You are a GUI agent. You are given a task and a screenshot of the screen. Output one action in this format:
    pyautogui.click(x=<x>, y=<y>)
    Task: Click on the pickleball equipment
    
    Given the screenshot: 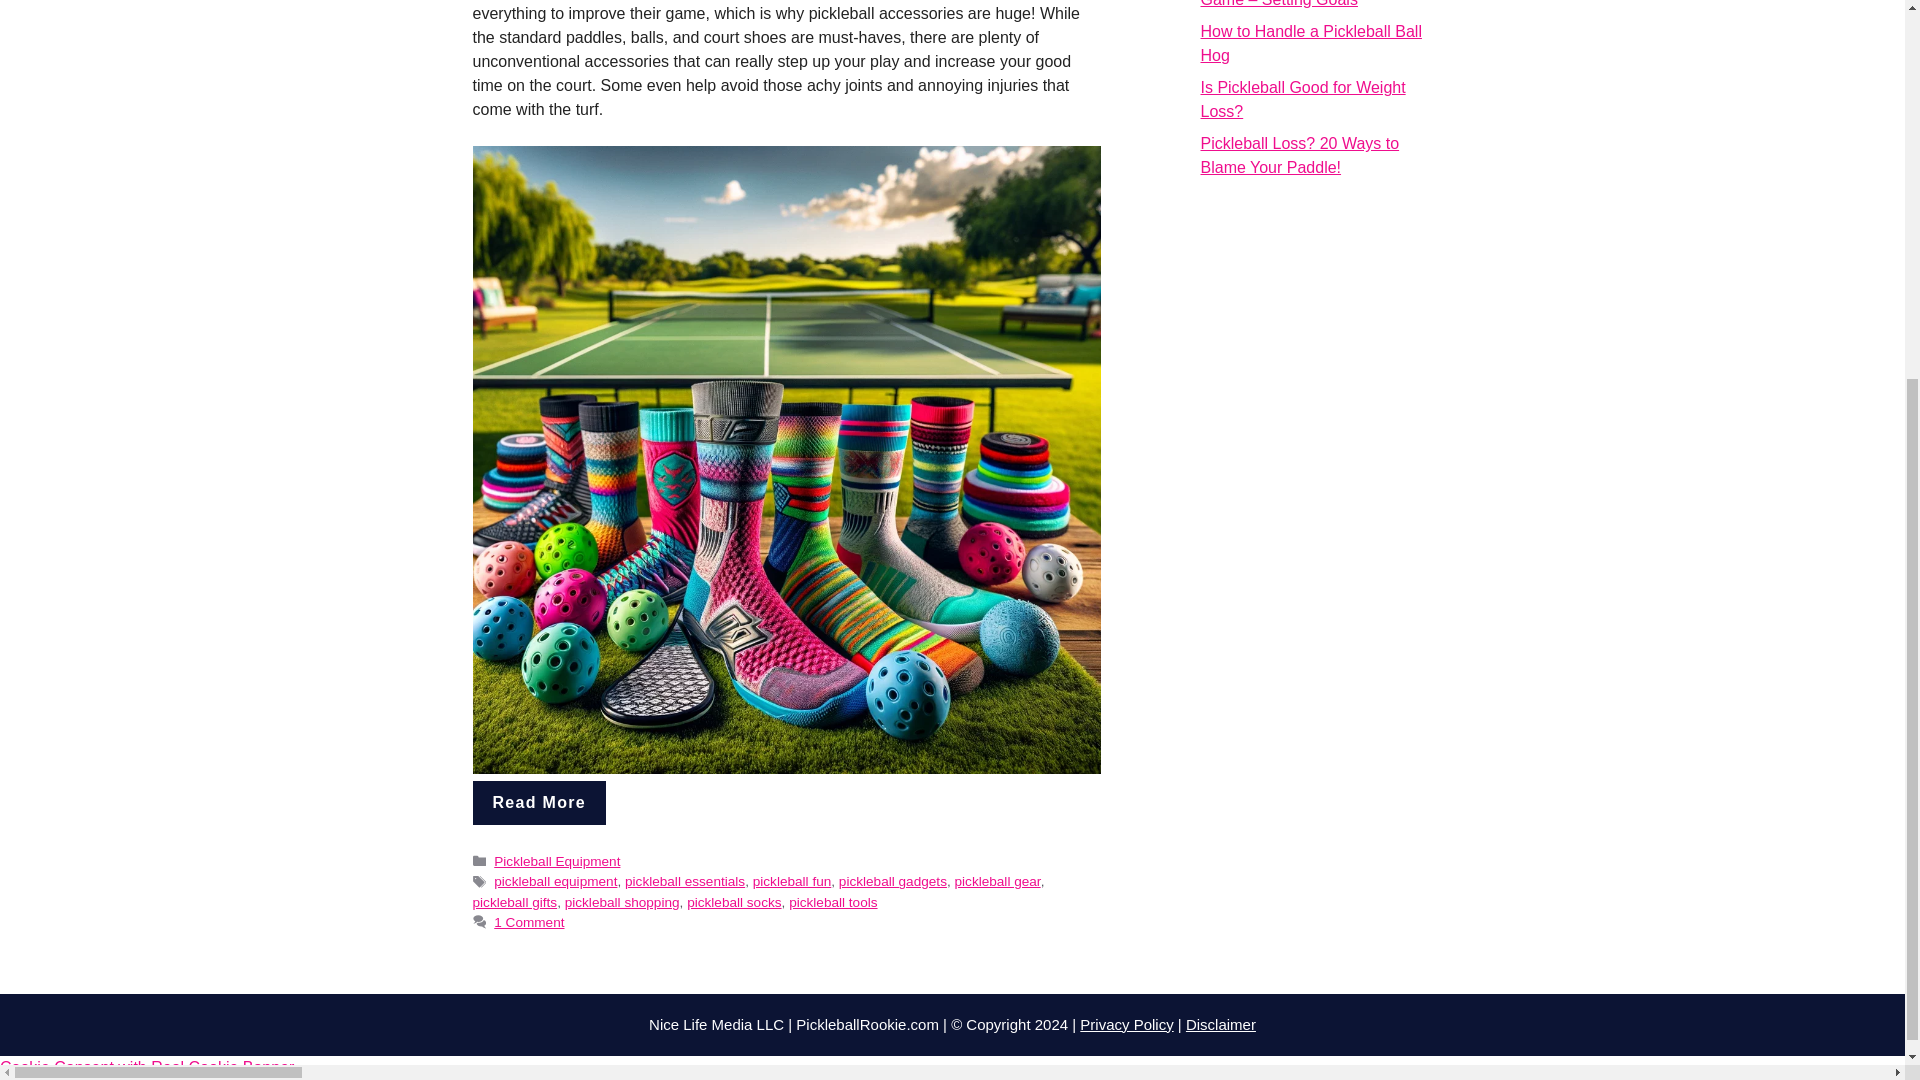 What is the action you would take?
    pyautogui.click(x=554, y=880)
    